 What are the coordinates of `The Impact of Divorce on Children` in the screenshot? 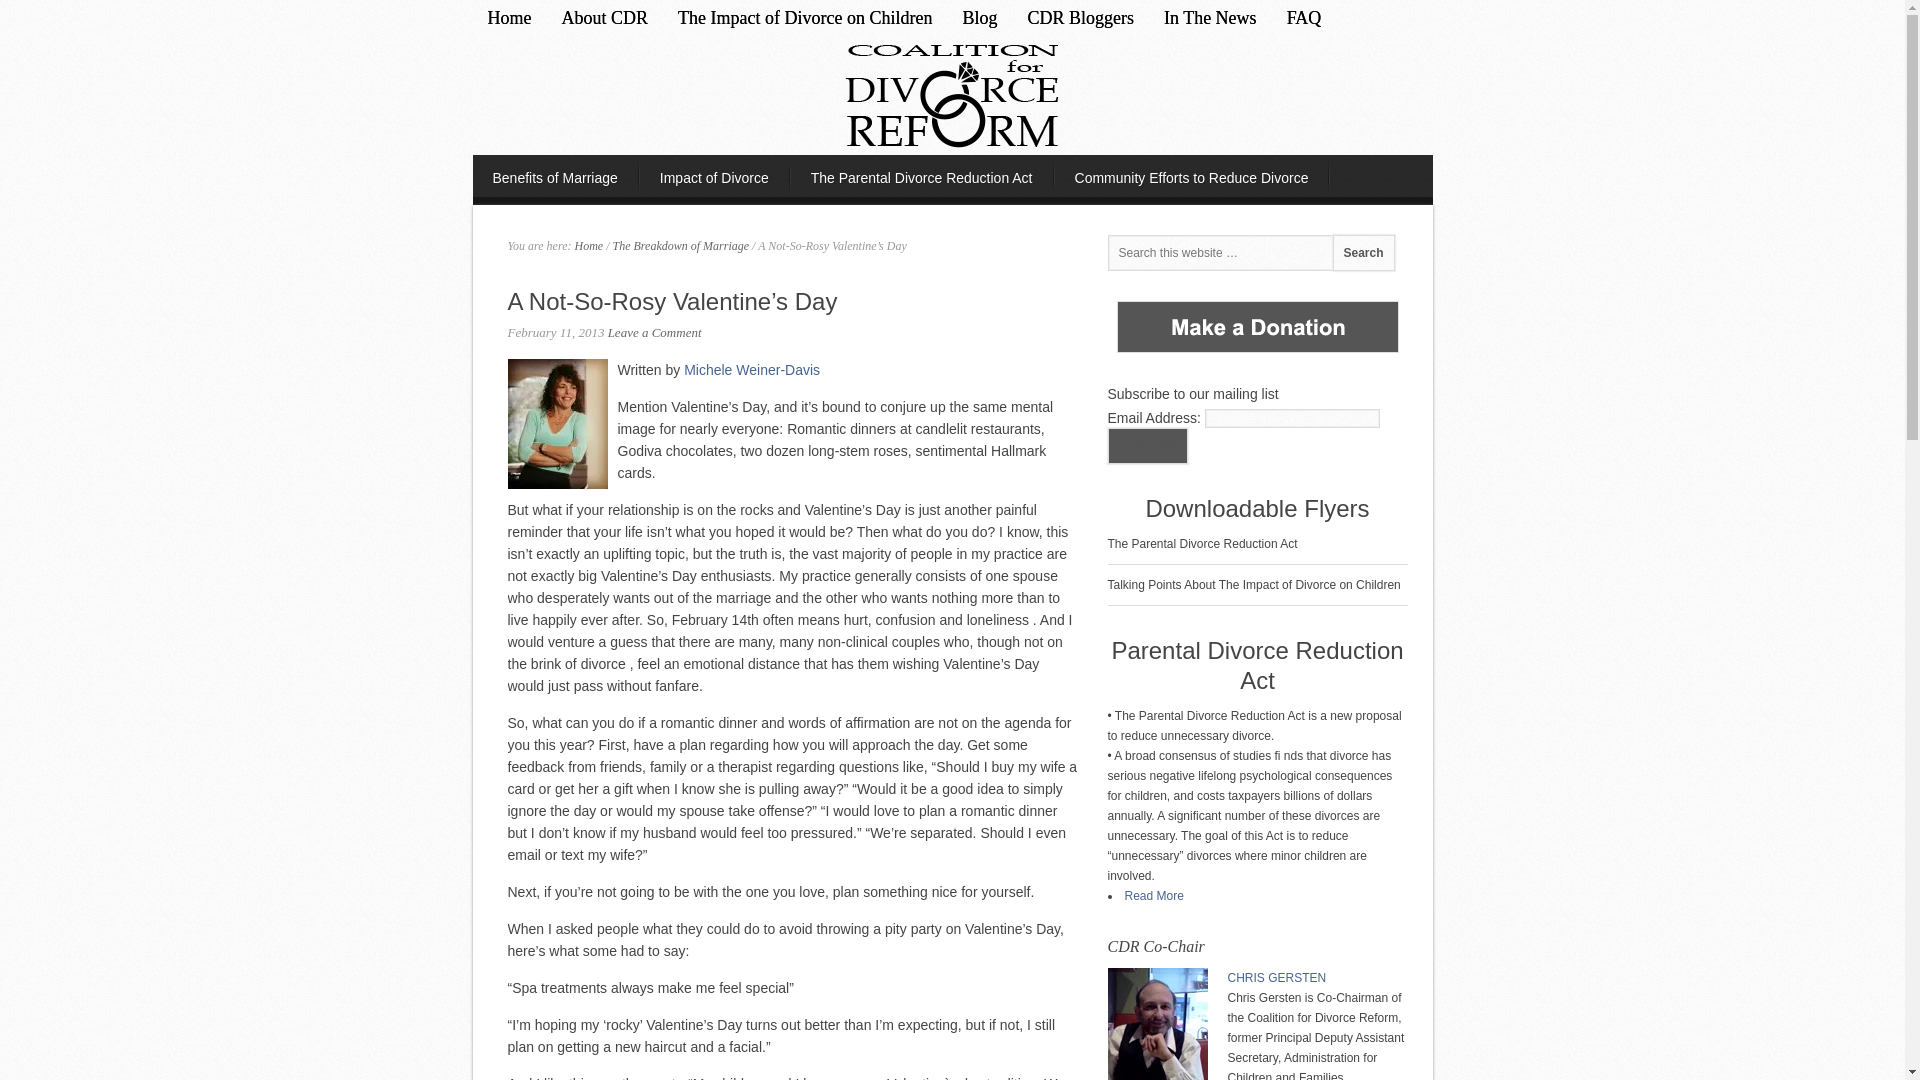 It's located at (804, 17).